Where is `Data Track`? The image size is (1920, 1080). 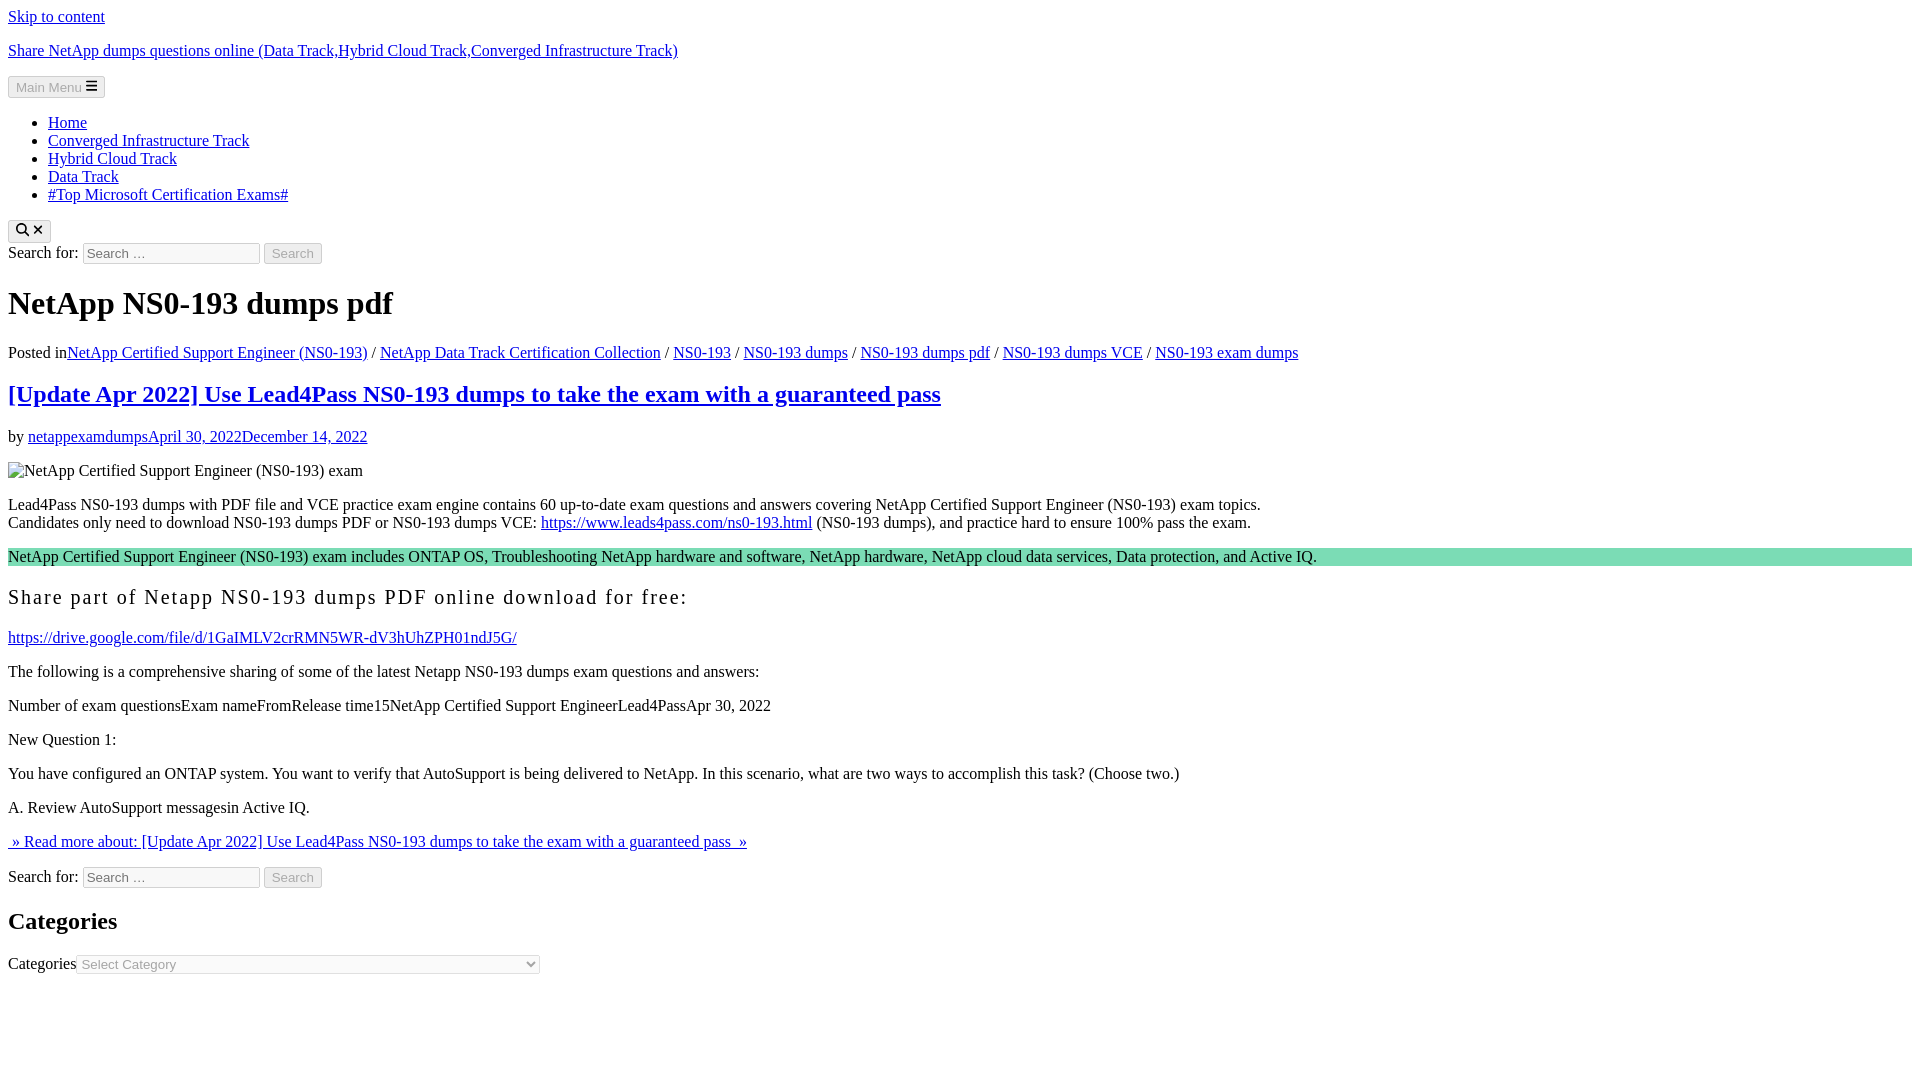 Data Track is located at coordinates (84, 176).